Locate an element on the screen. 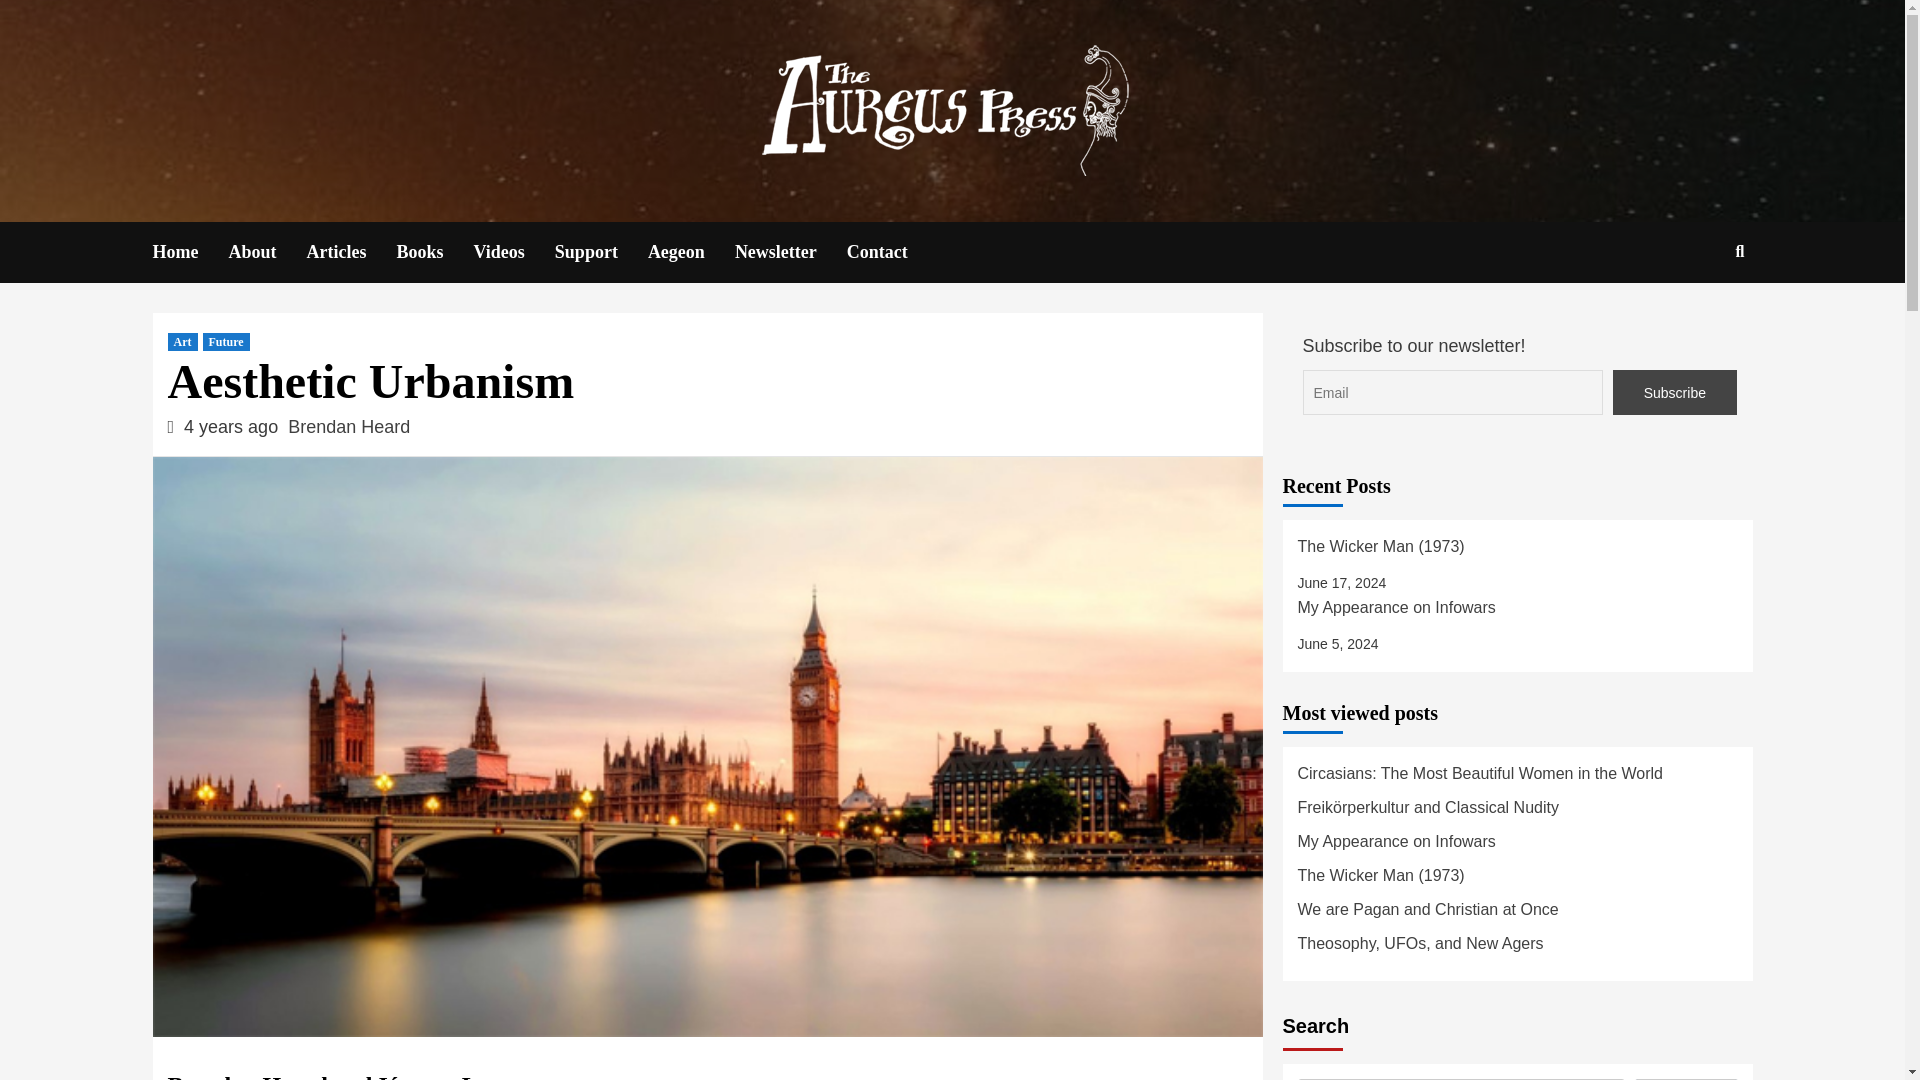  Subscribe is located at coordinates (1674, 392).